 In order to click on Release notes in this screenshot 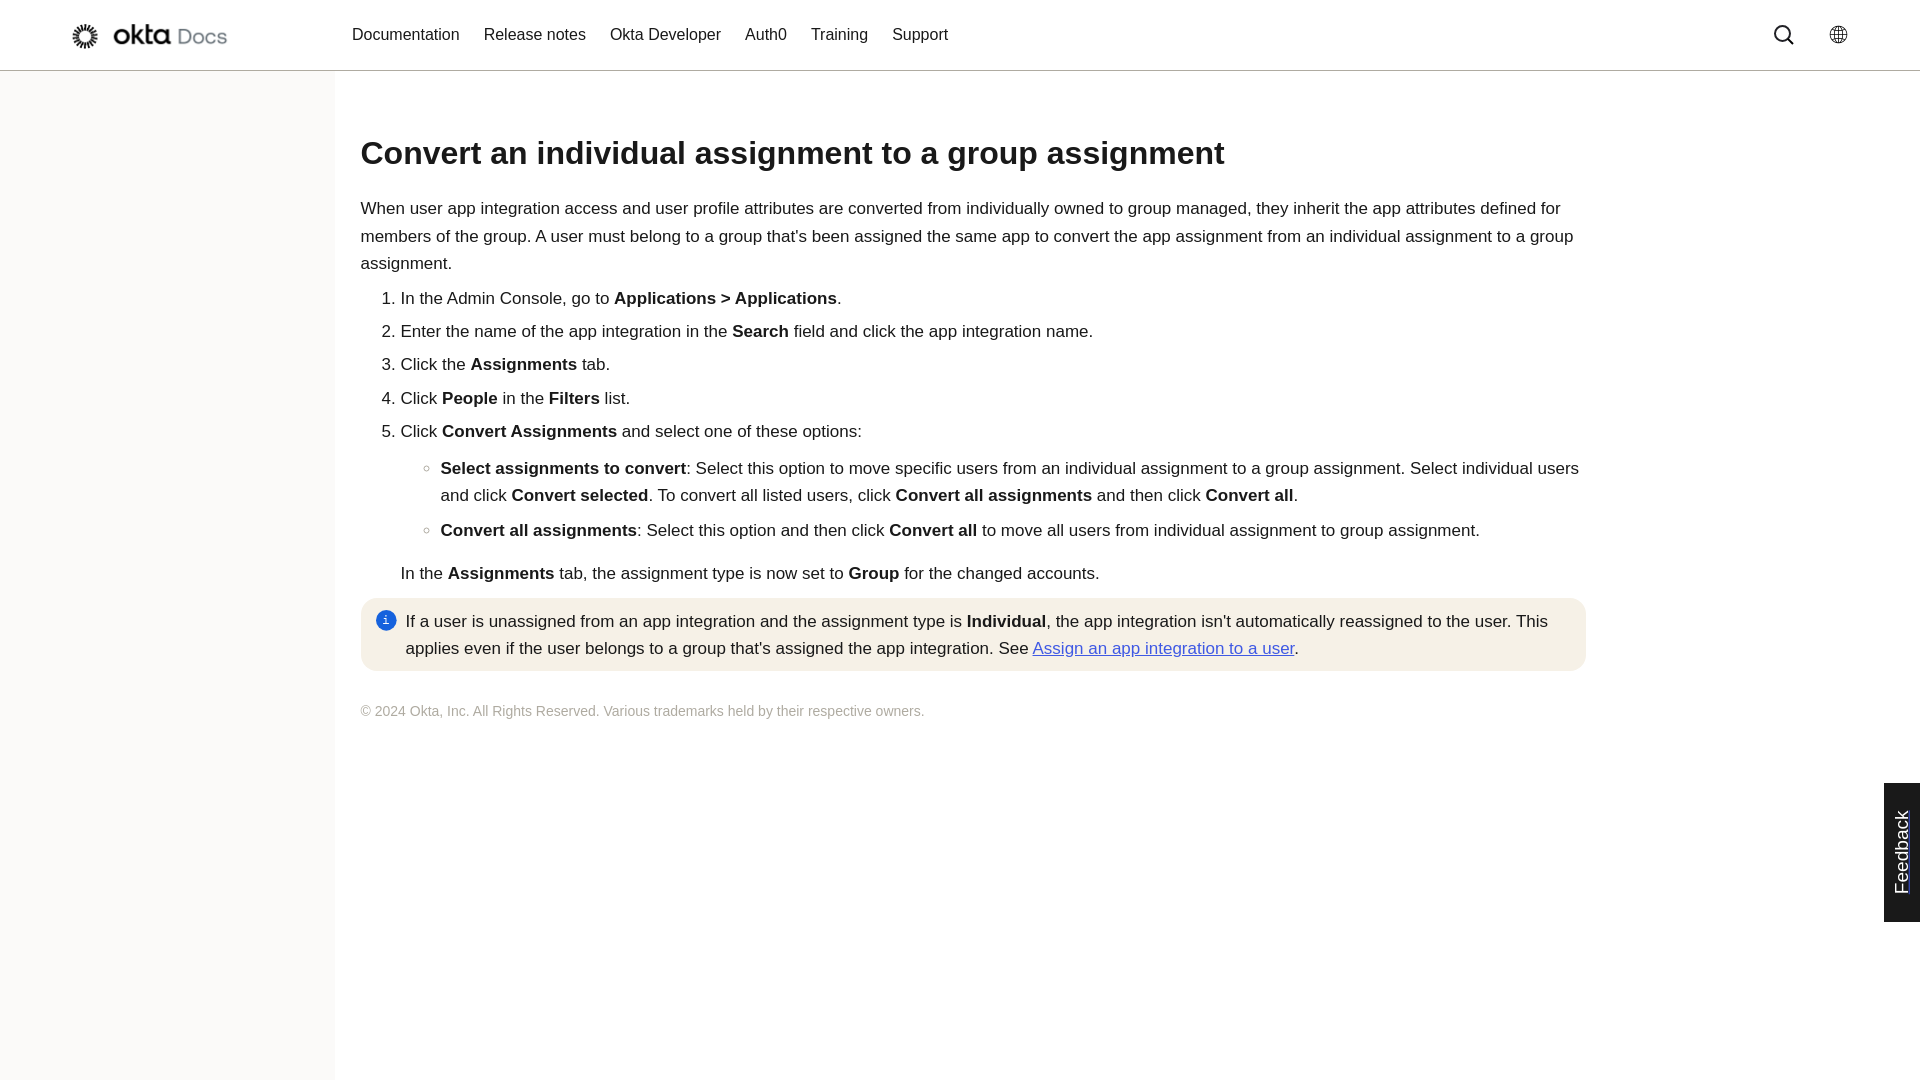, I will do `click(534, 35)`.